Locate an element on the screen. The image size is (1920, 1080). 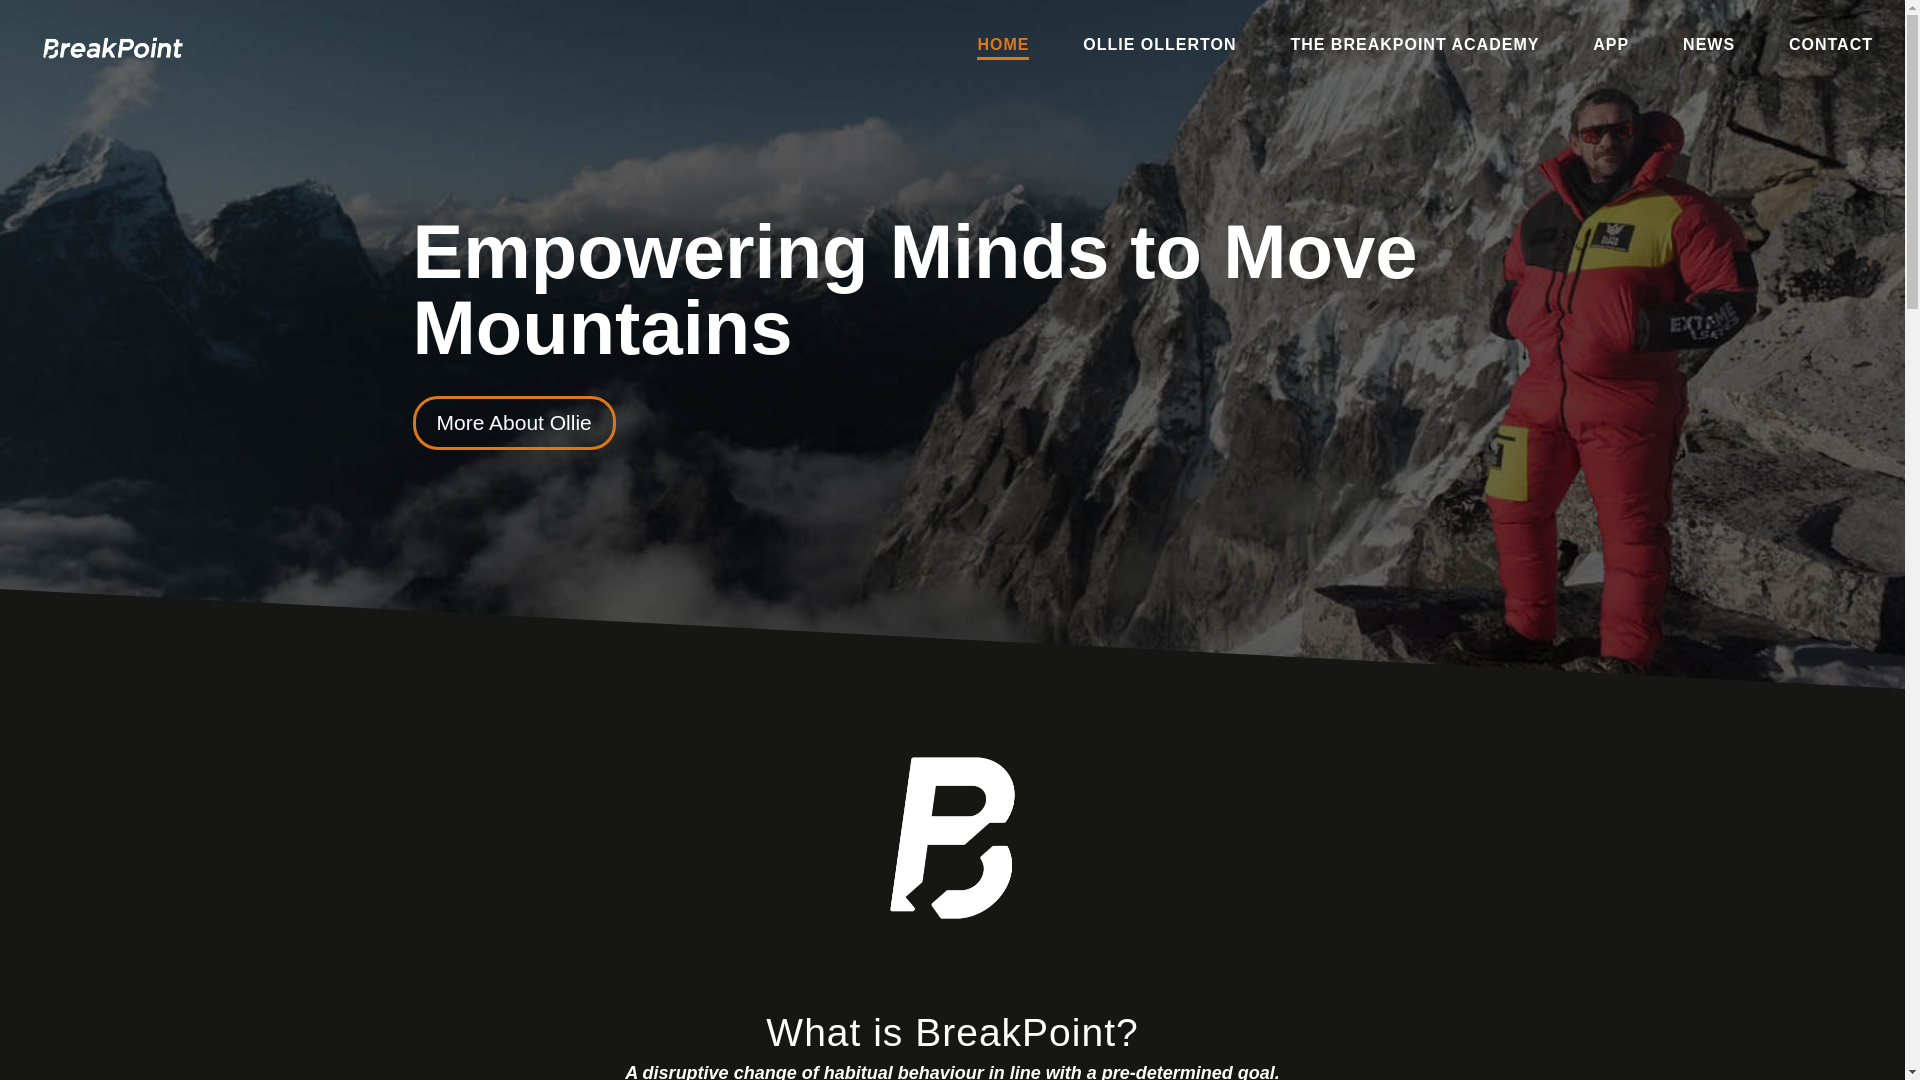
CONTACT is located at coordinates (1831, 48).